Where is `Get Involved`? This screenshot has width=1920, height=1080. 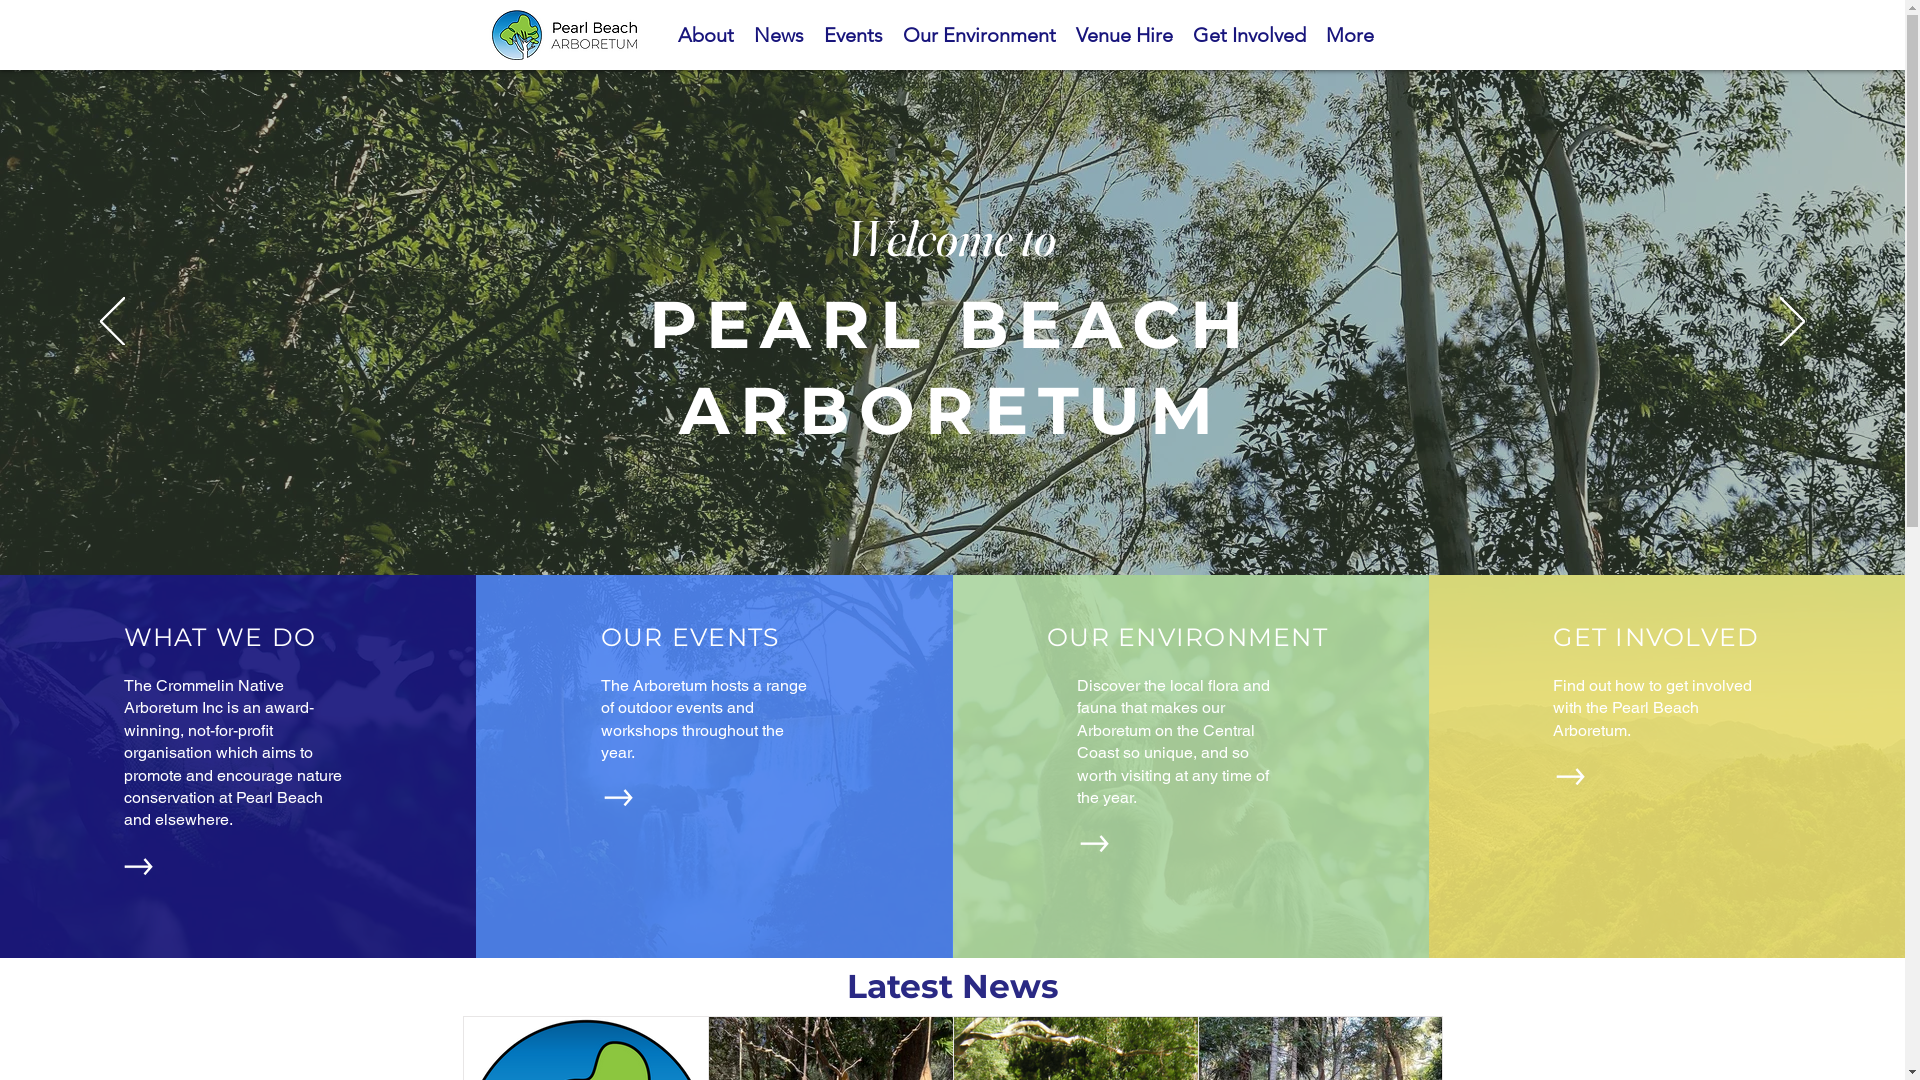 Get Involved is located at coordinates (1248, 35).